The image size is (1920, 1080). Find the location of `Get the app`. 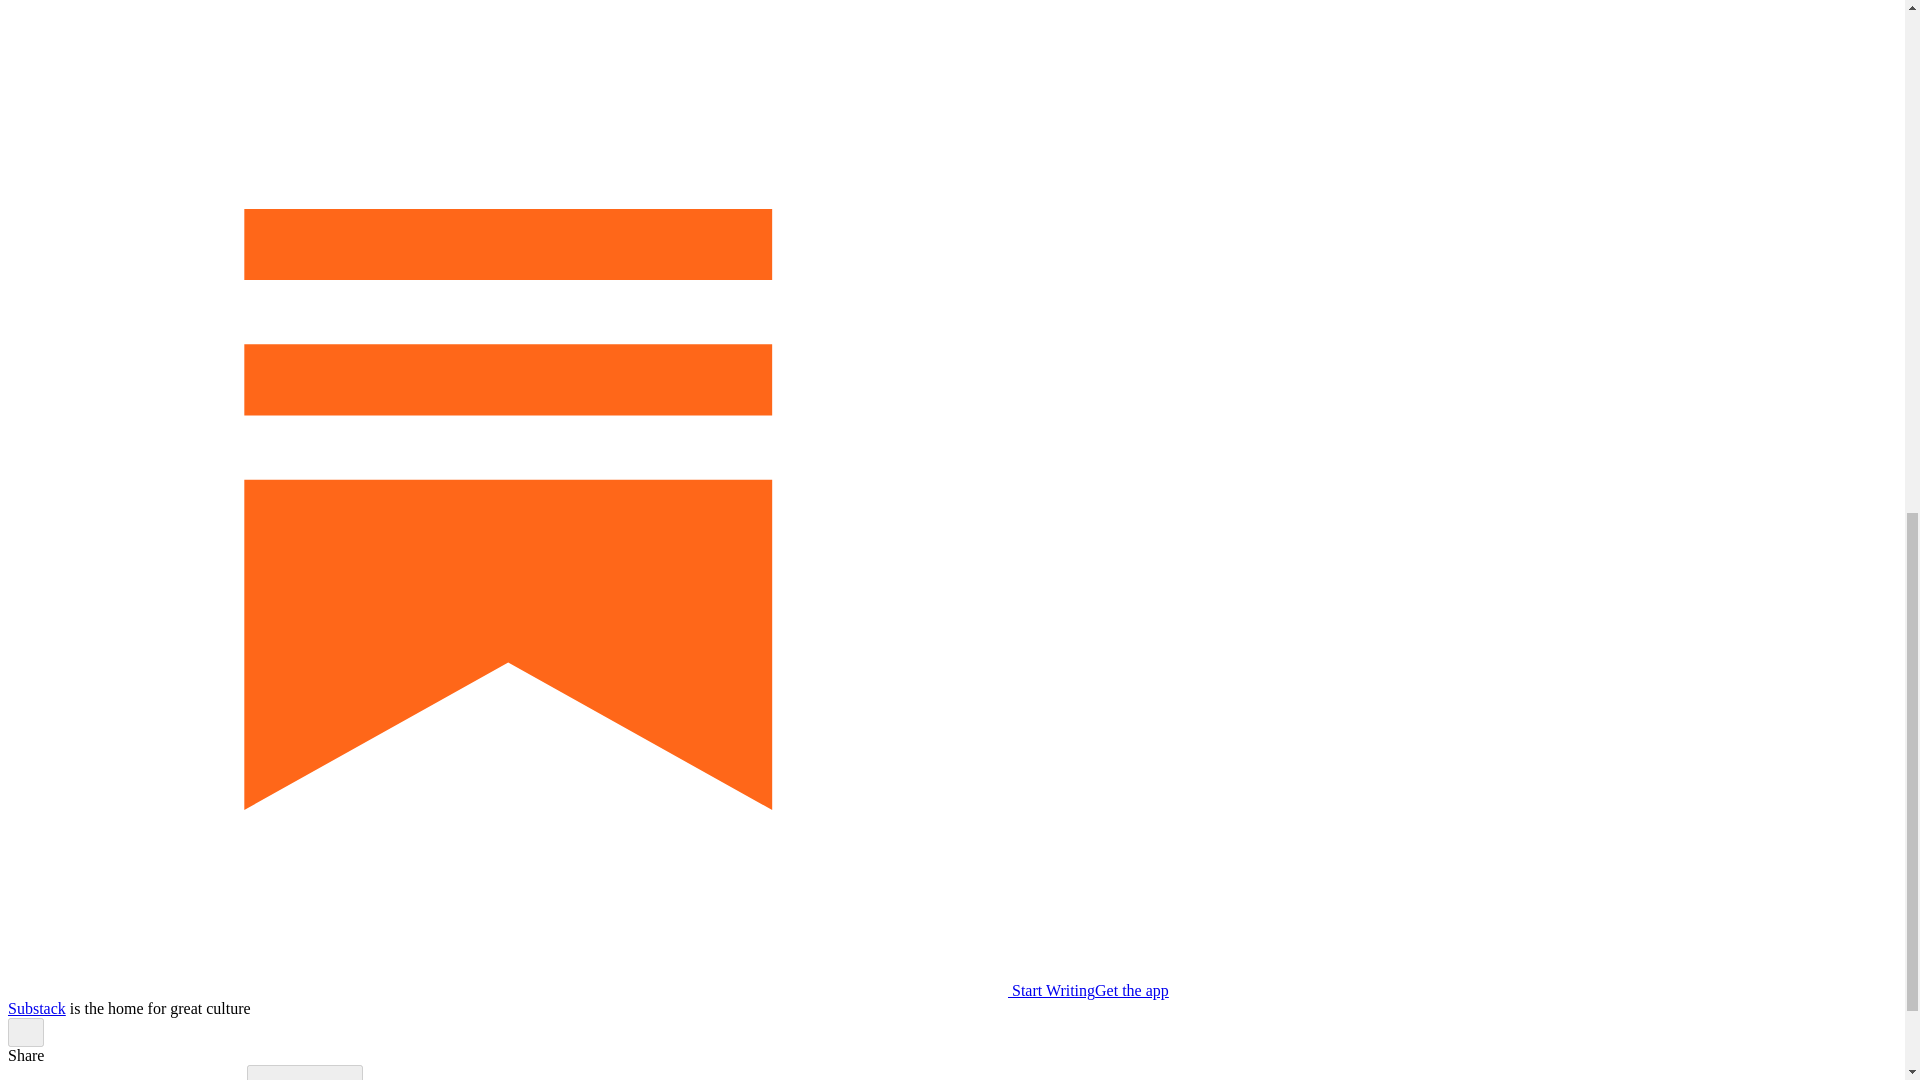

Get the app is located at coordinates (1132, 990).